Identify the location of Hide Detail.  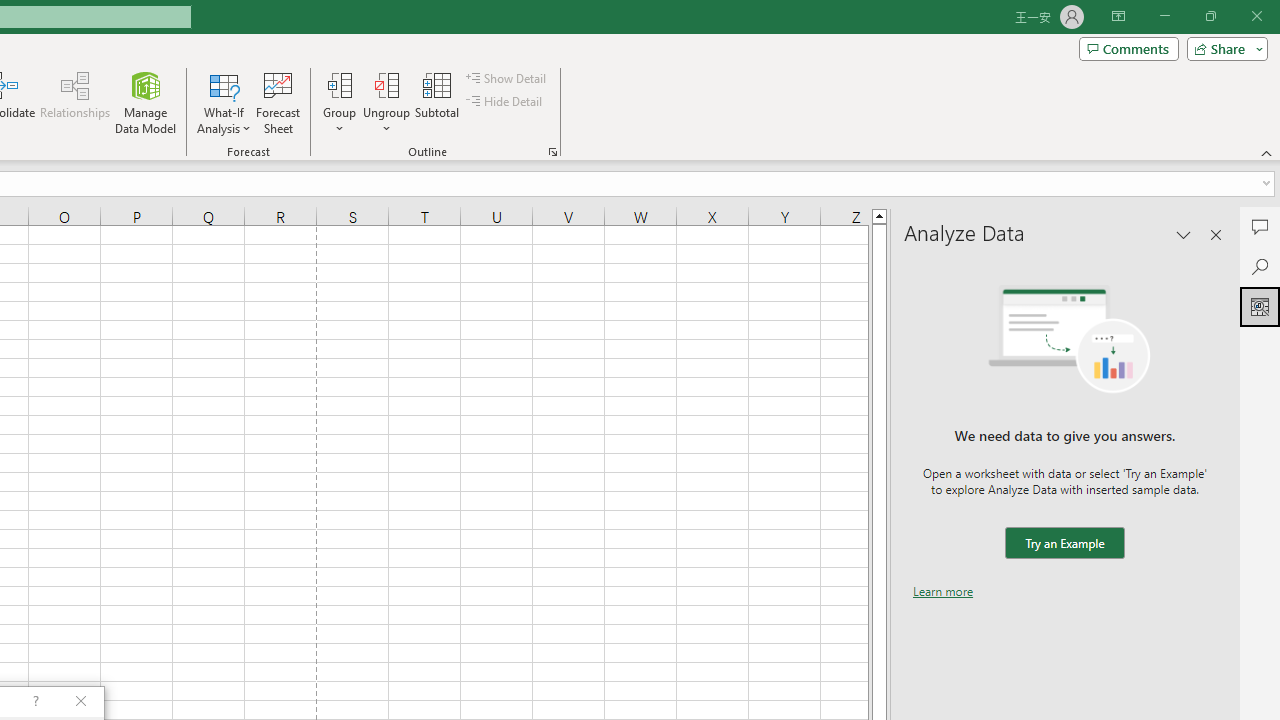
(506, 102).